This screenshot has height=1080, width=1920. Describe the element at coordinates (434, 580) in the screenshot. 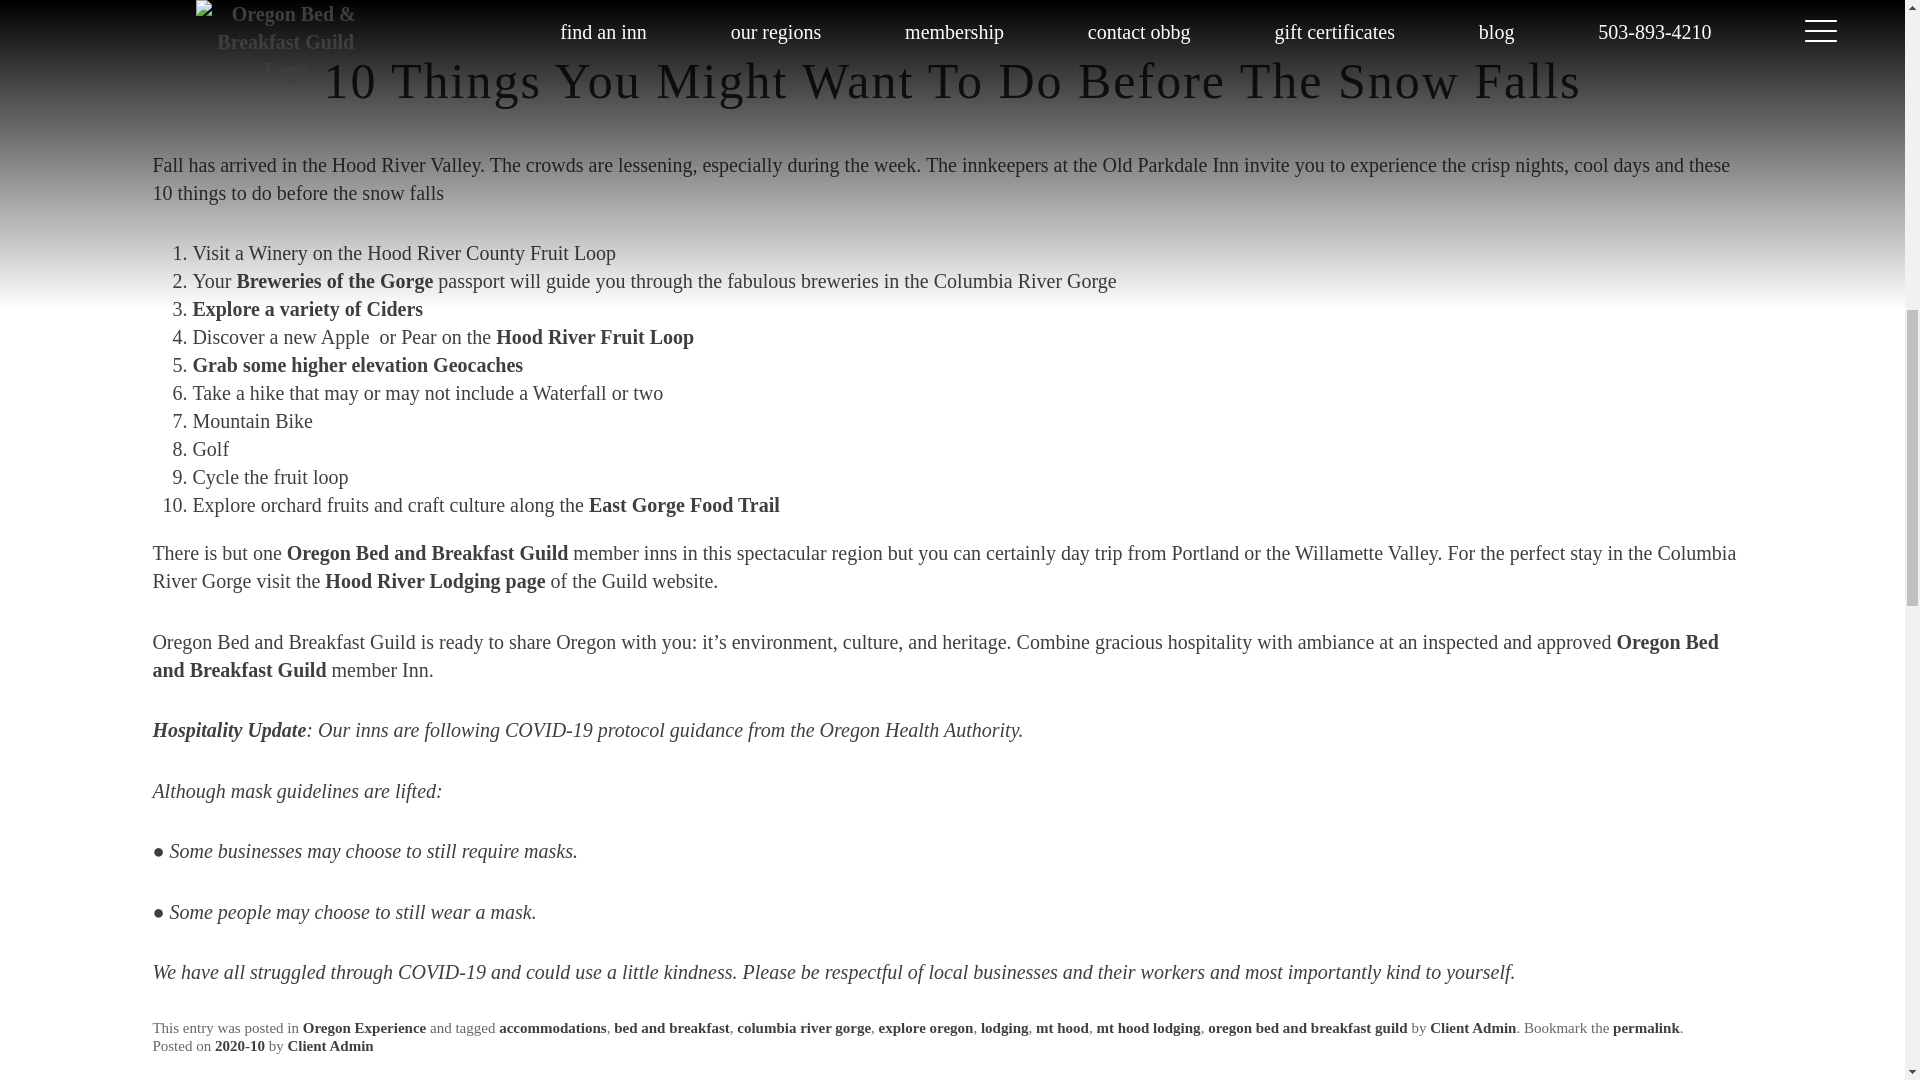

I see `Hood River Lodging page` at that location.